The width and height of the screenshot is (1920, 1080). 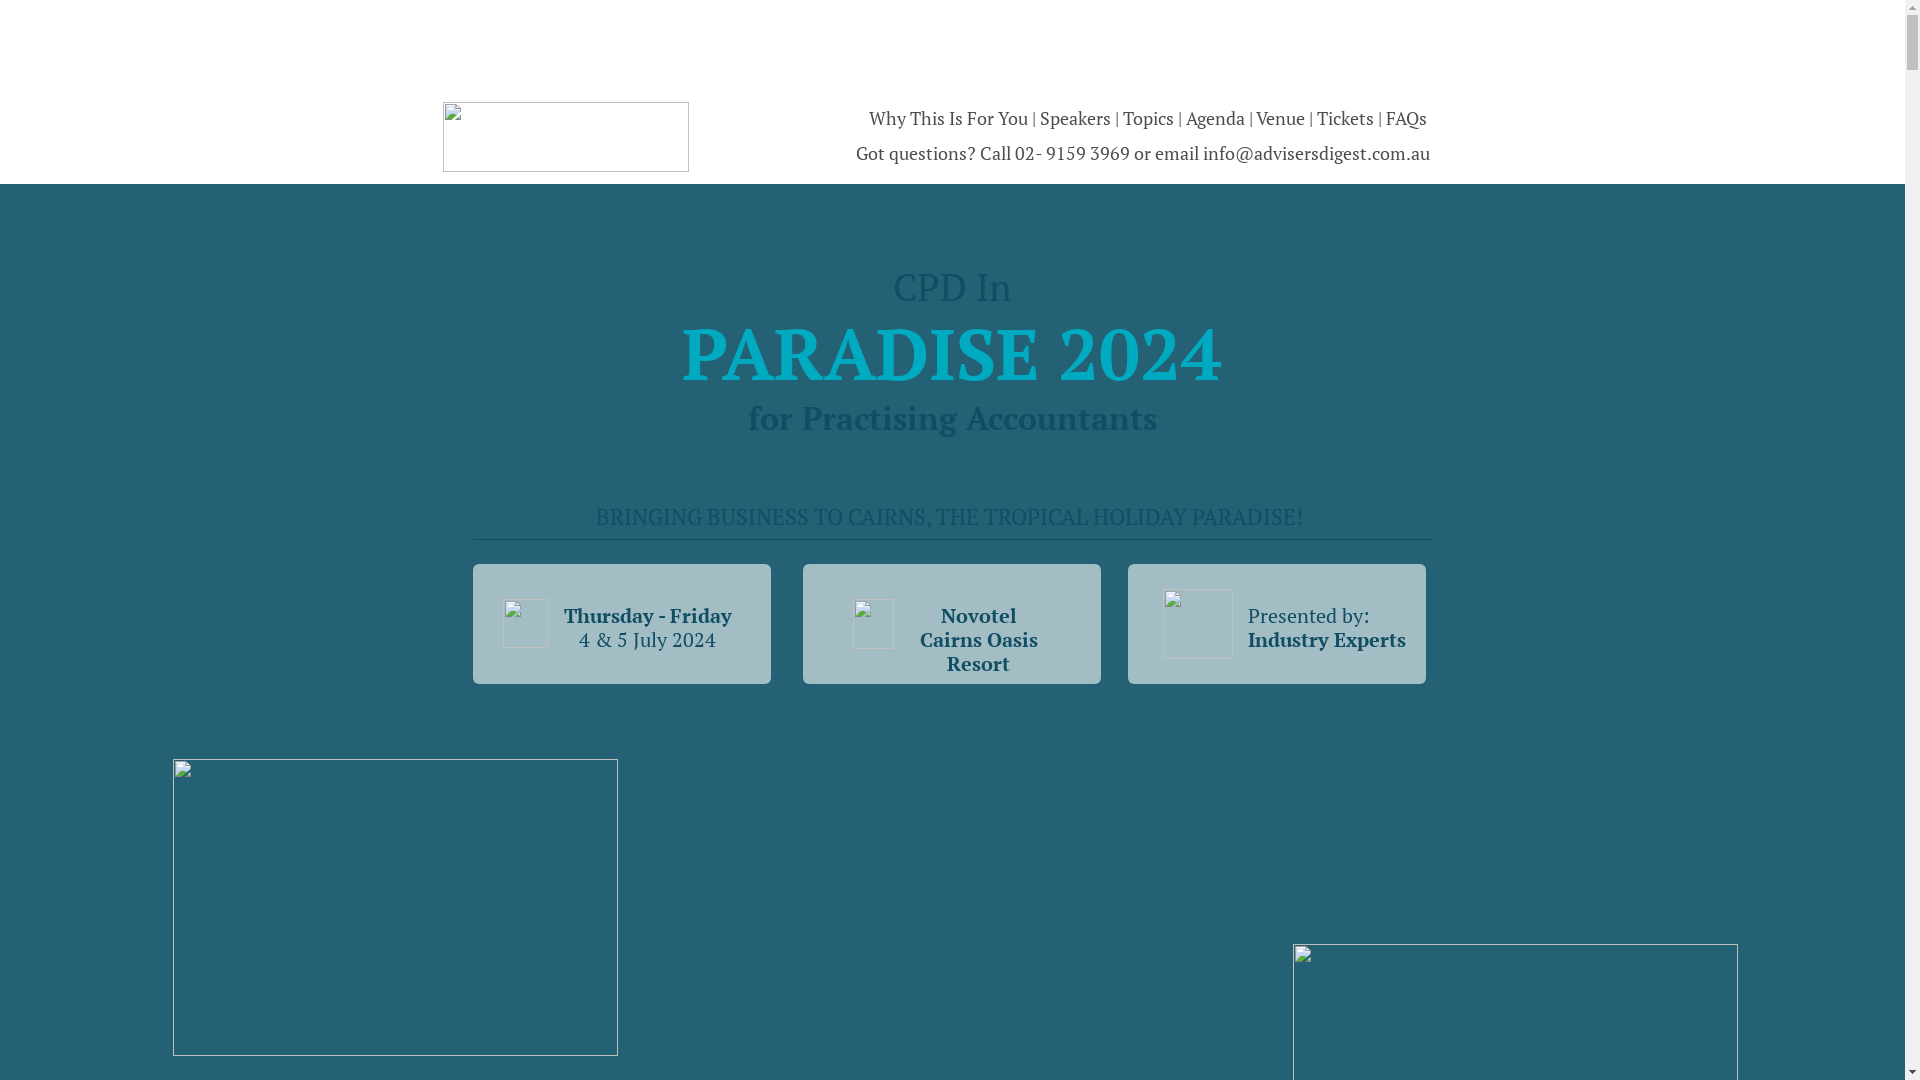 I want to click on Venue, so click(x=1282, y=118).